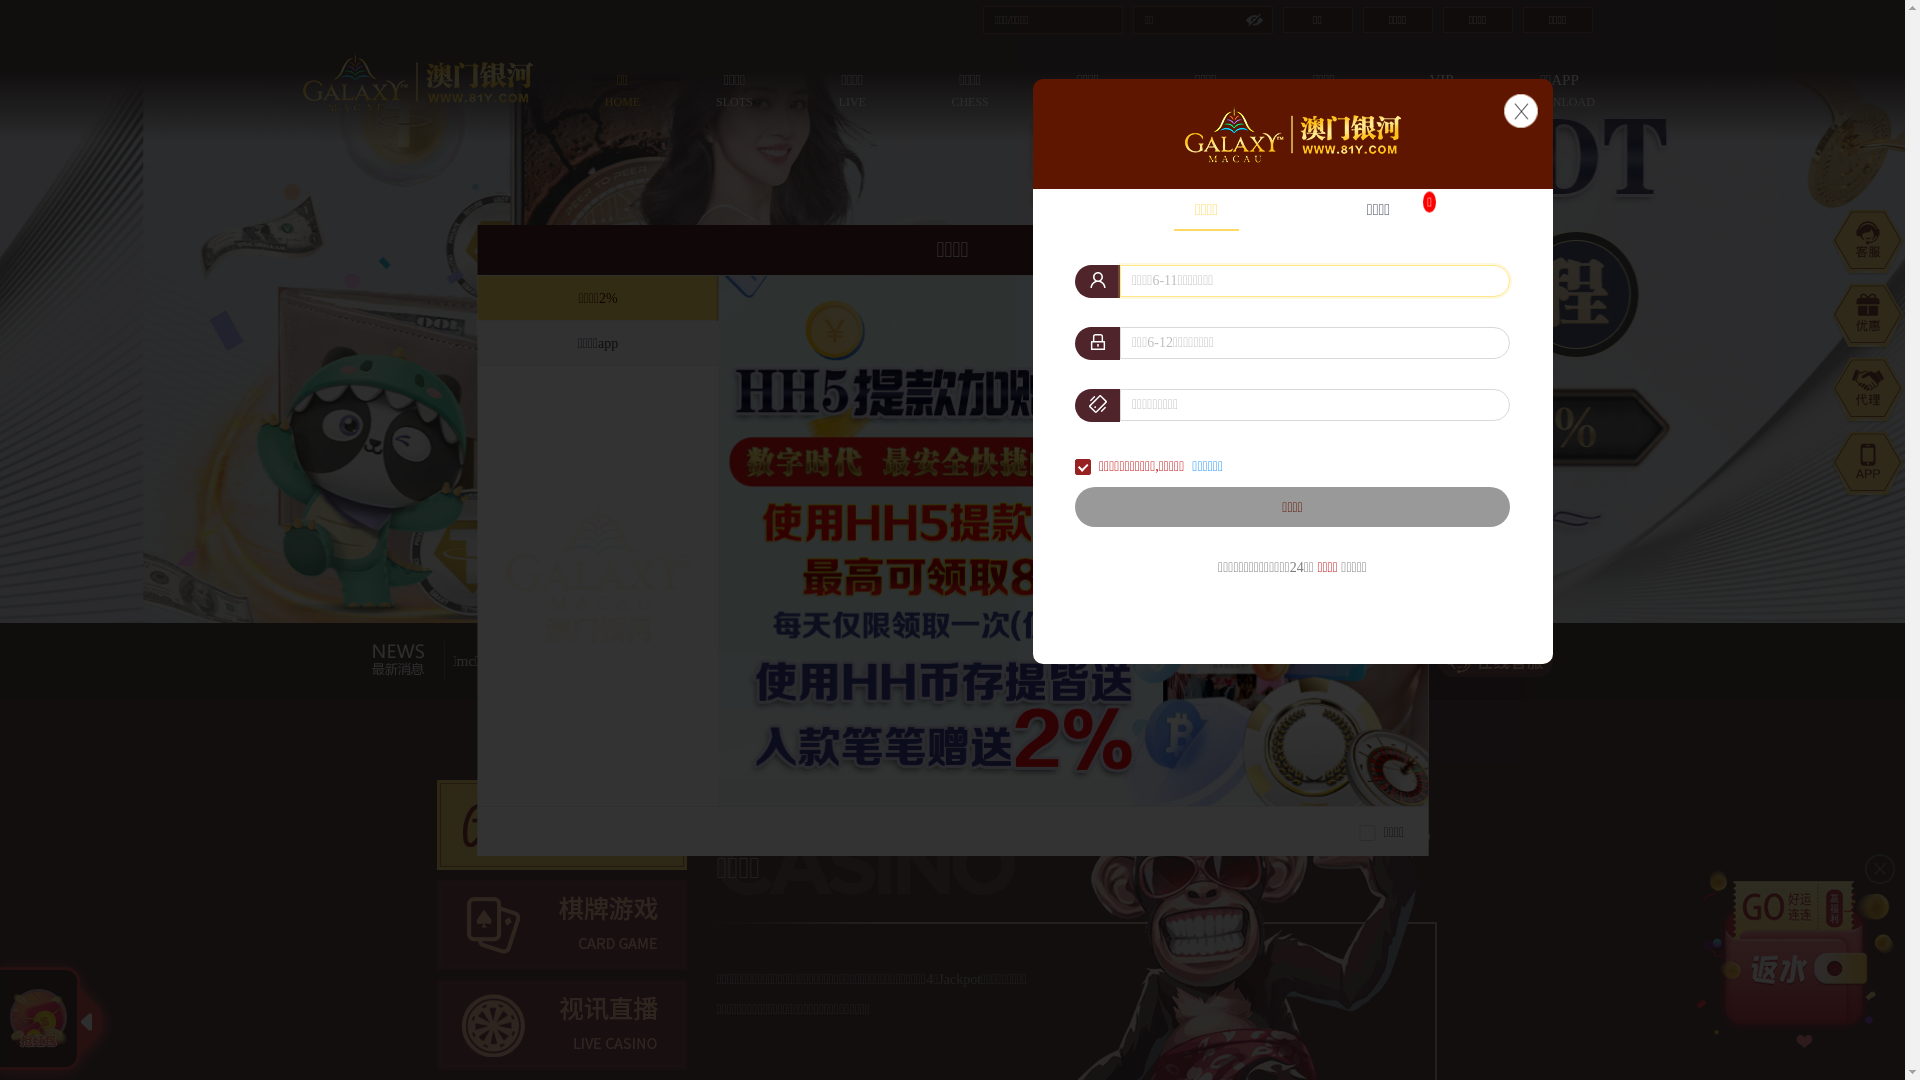  I want to click on 5, so click(976, 580).